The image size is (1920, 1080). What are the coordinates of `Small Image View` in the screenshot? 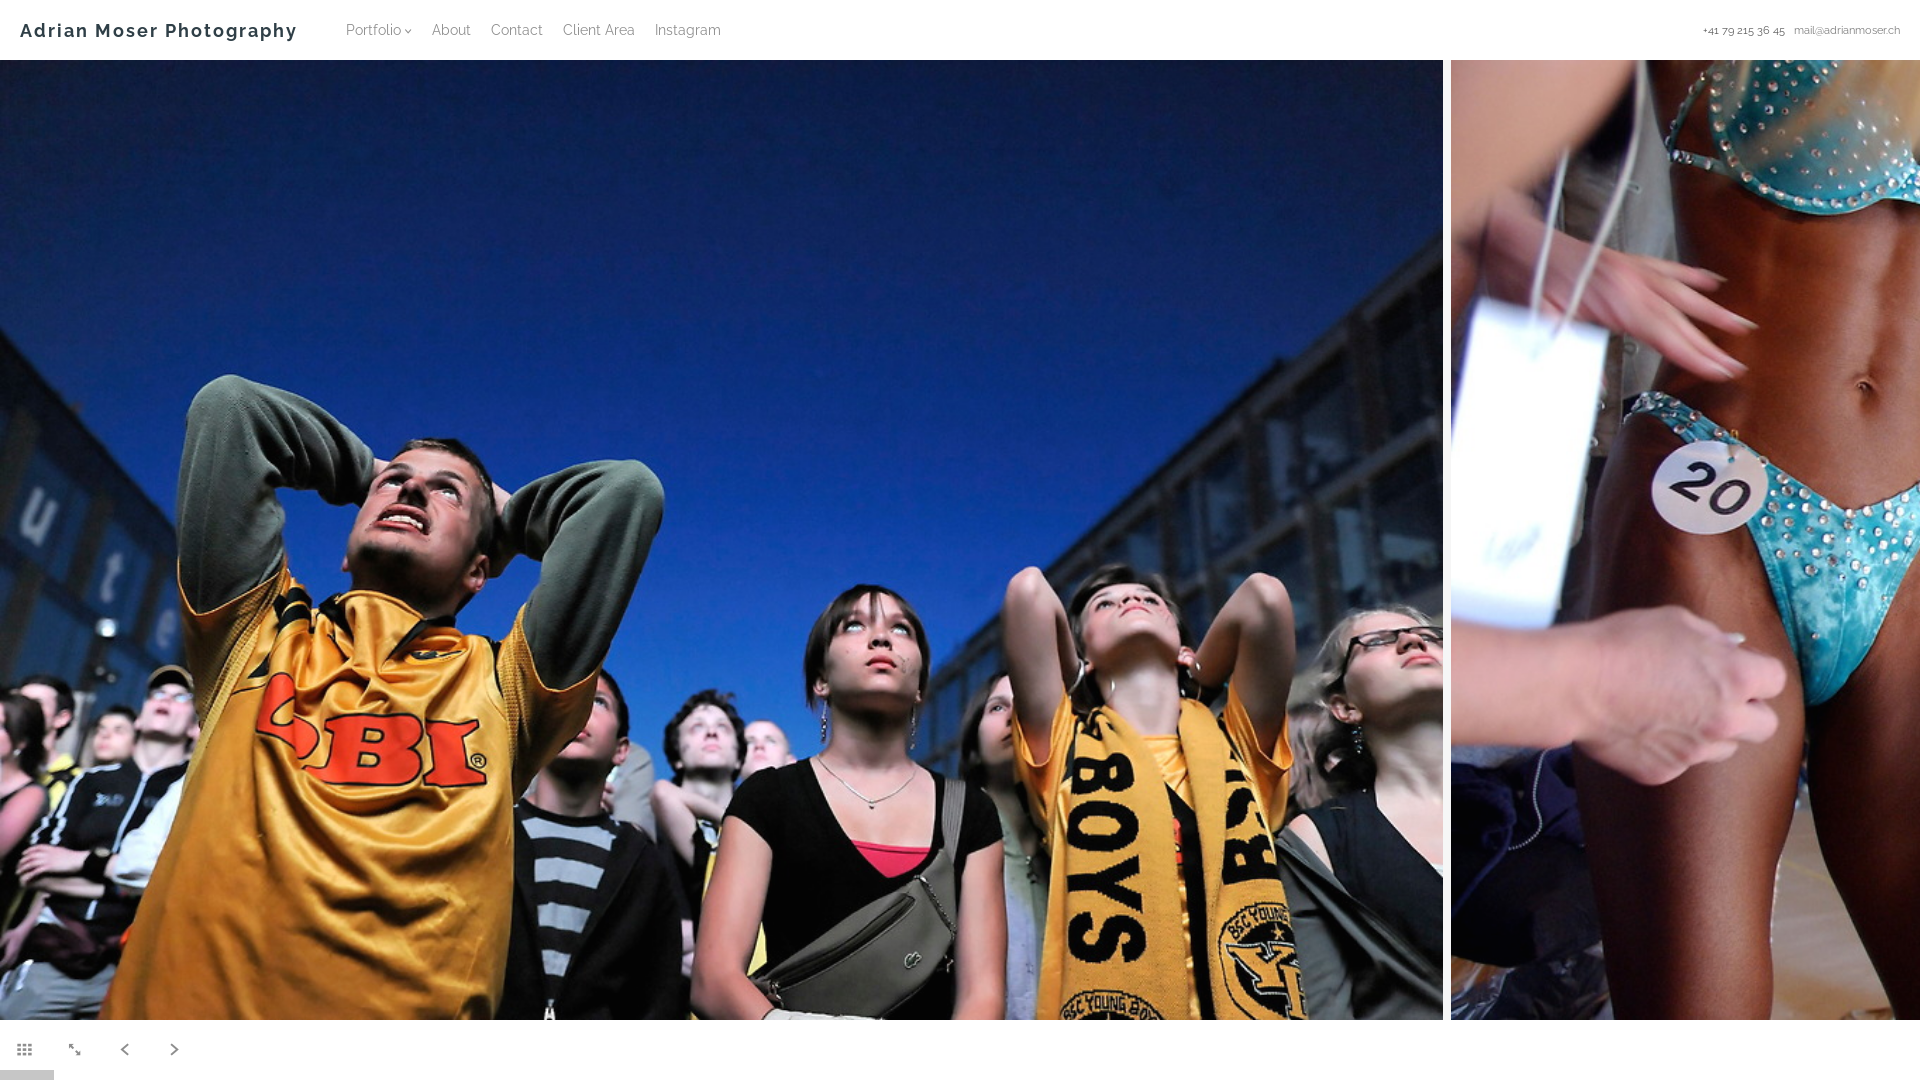 It's located at (24, 1045).